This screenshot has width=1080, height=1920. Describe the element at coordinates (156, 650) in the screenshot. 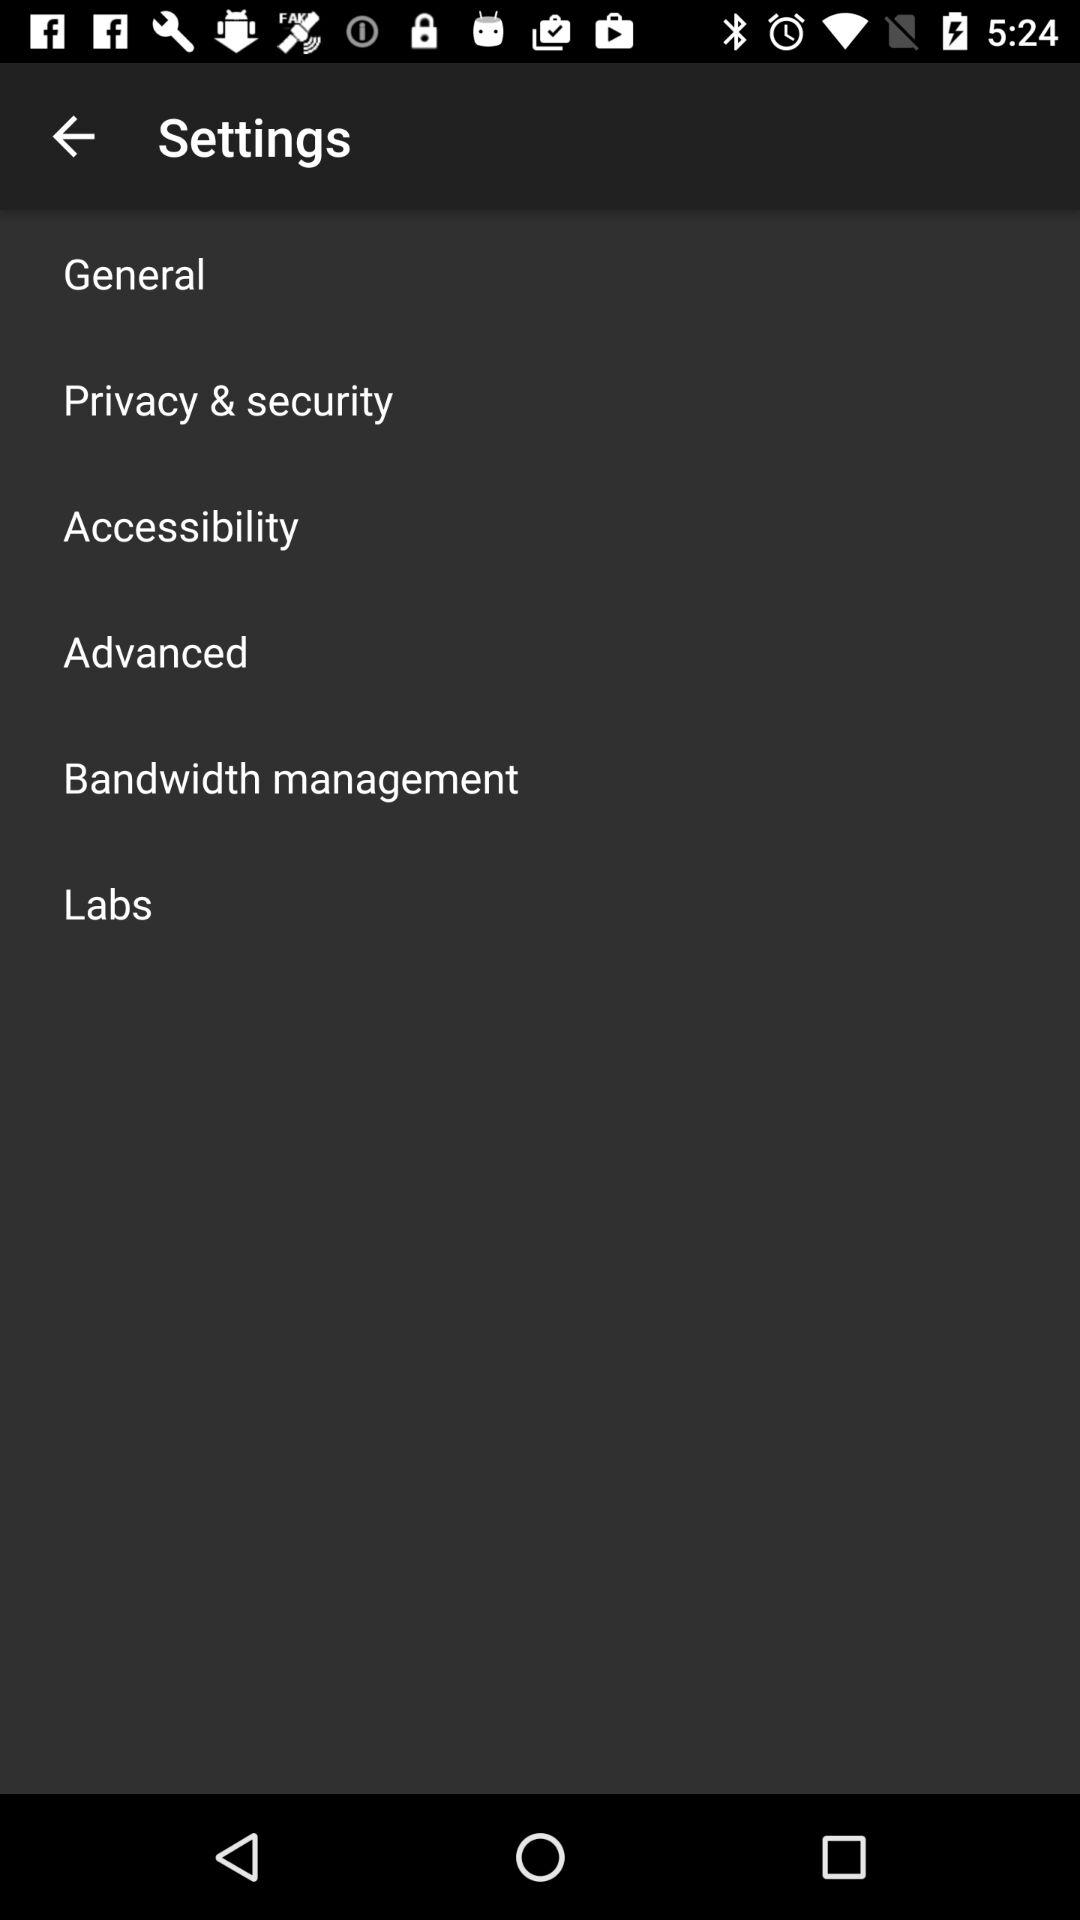

I see `turn on advanced app` at that location.